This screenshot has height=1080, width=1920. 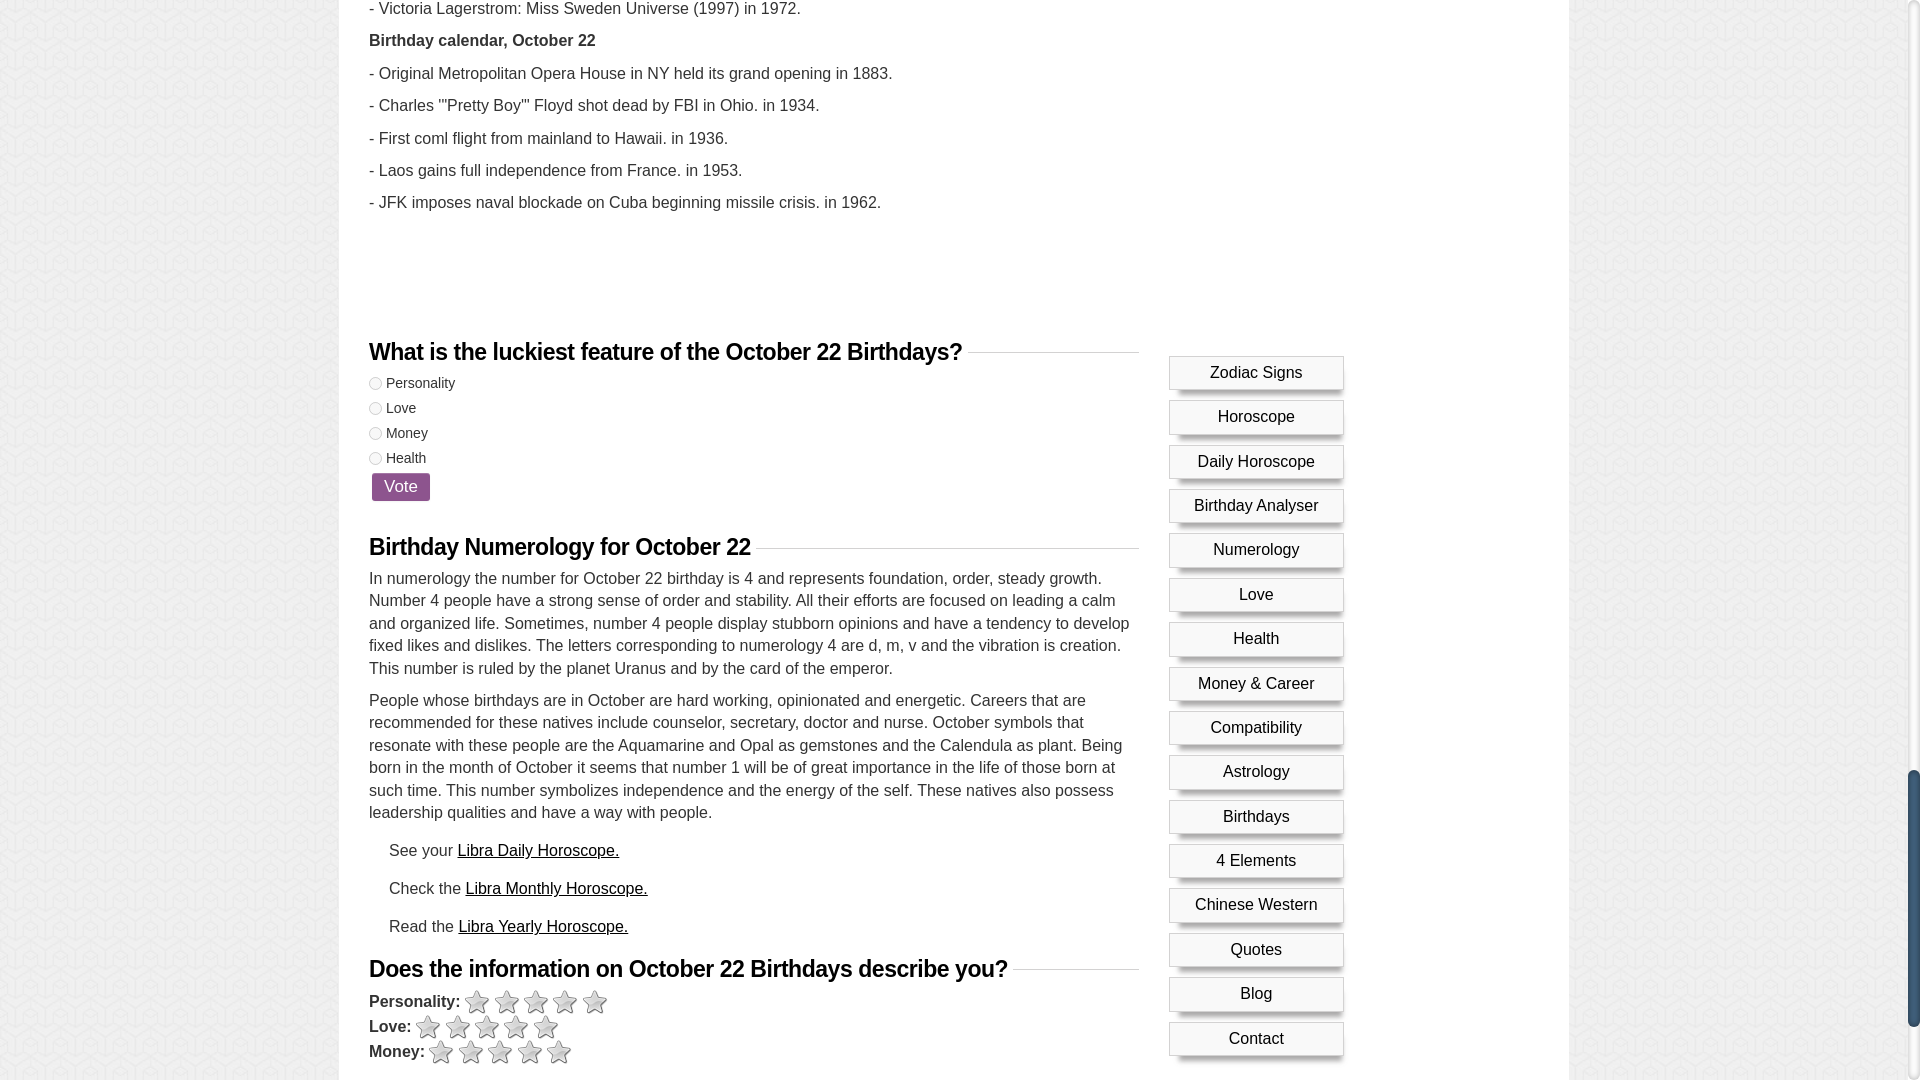 What do you see at coordinates (546, 1028) in the screenshot?
I see `Very Good` at bounding box center [546, 1028].